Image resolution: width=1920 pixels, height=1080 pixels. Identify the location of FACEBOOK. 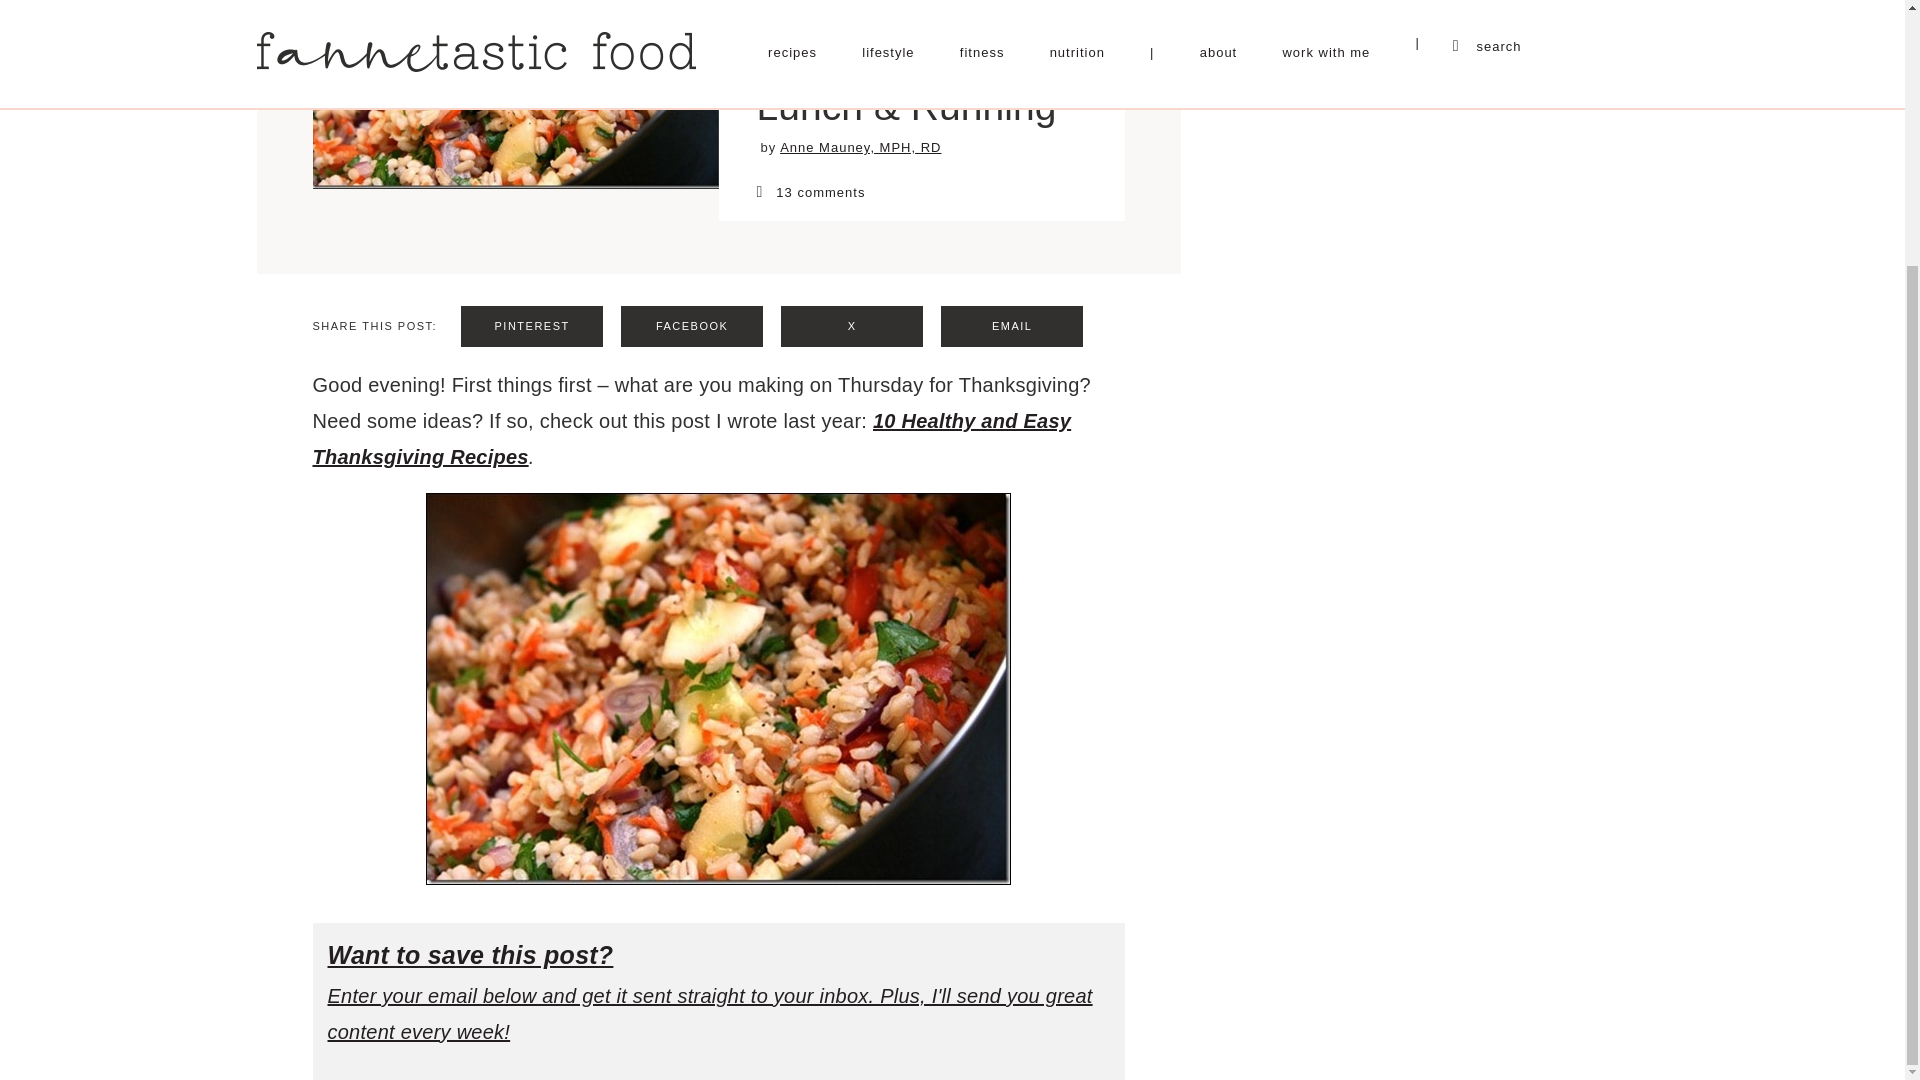
(691, 326).